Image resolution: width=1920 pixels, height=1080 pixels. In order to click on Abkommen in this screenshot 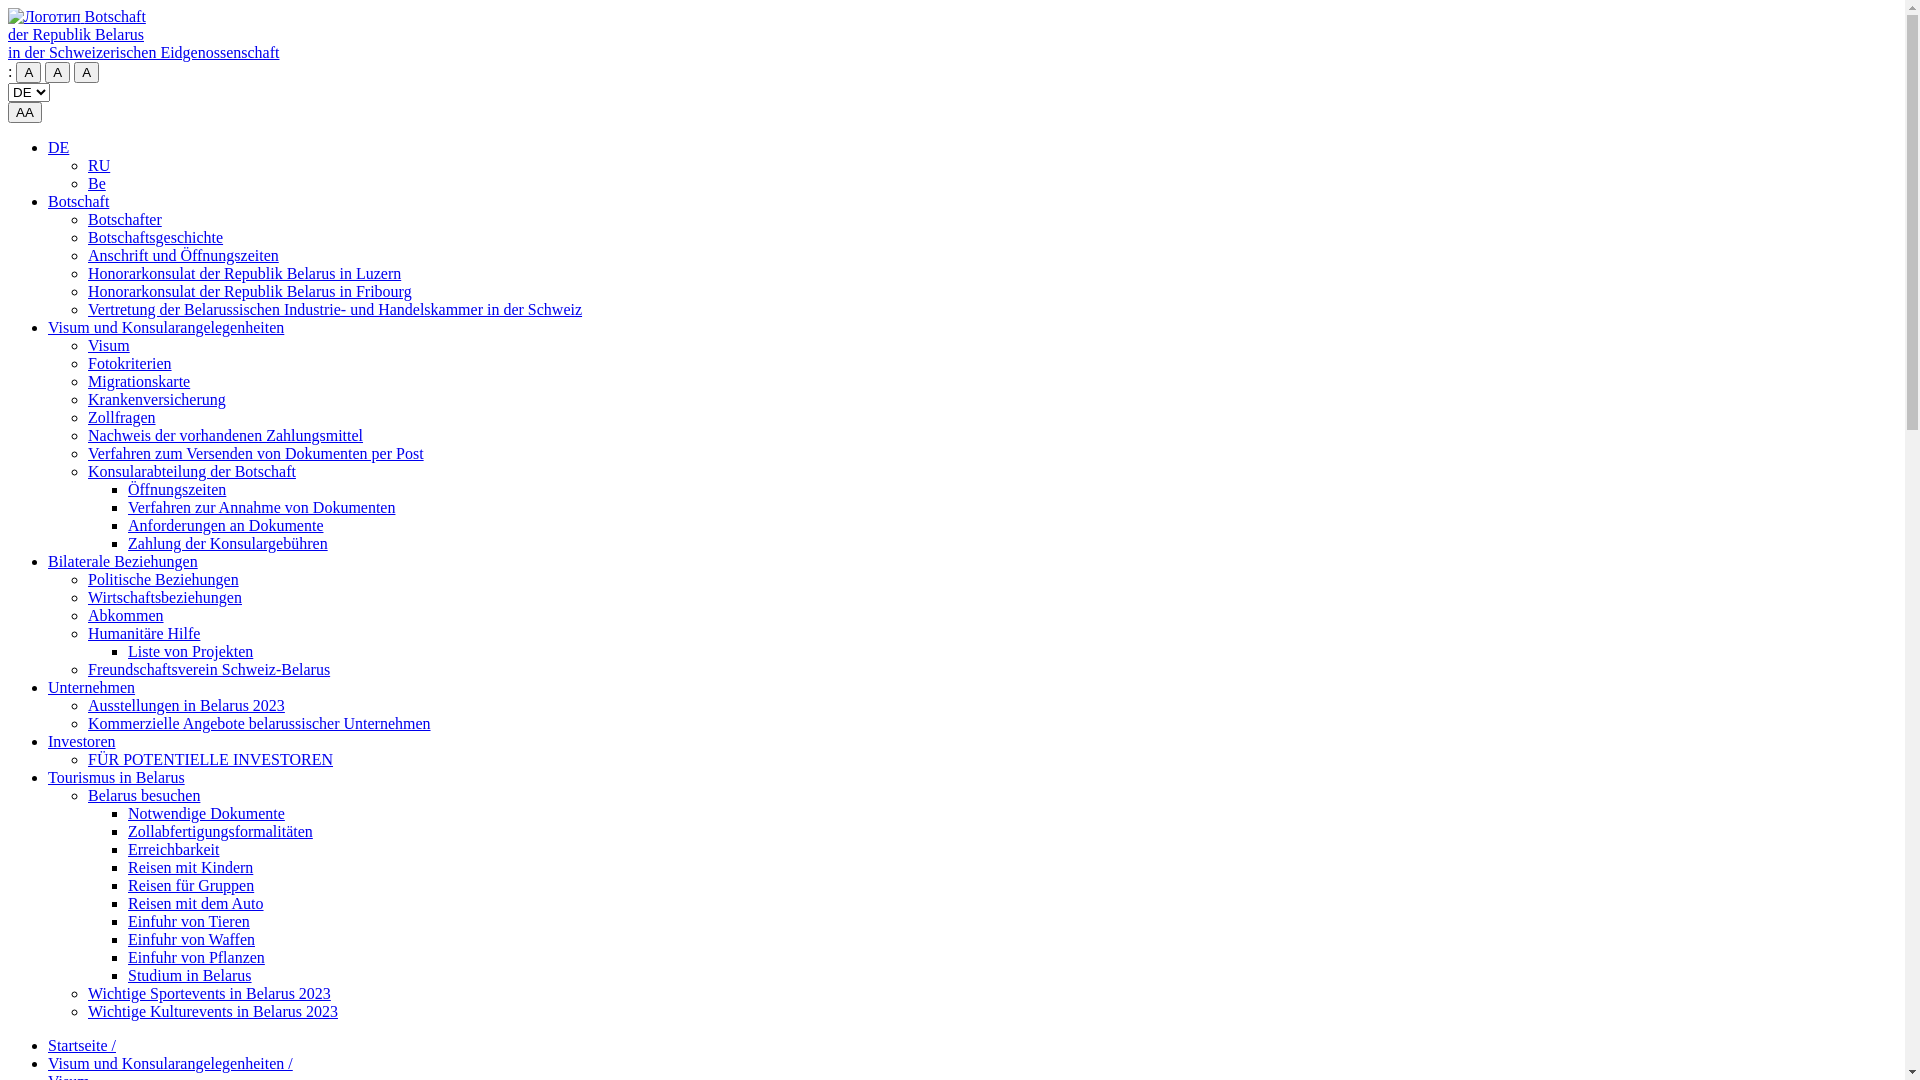, I will do `click(126, 615)`.